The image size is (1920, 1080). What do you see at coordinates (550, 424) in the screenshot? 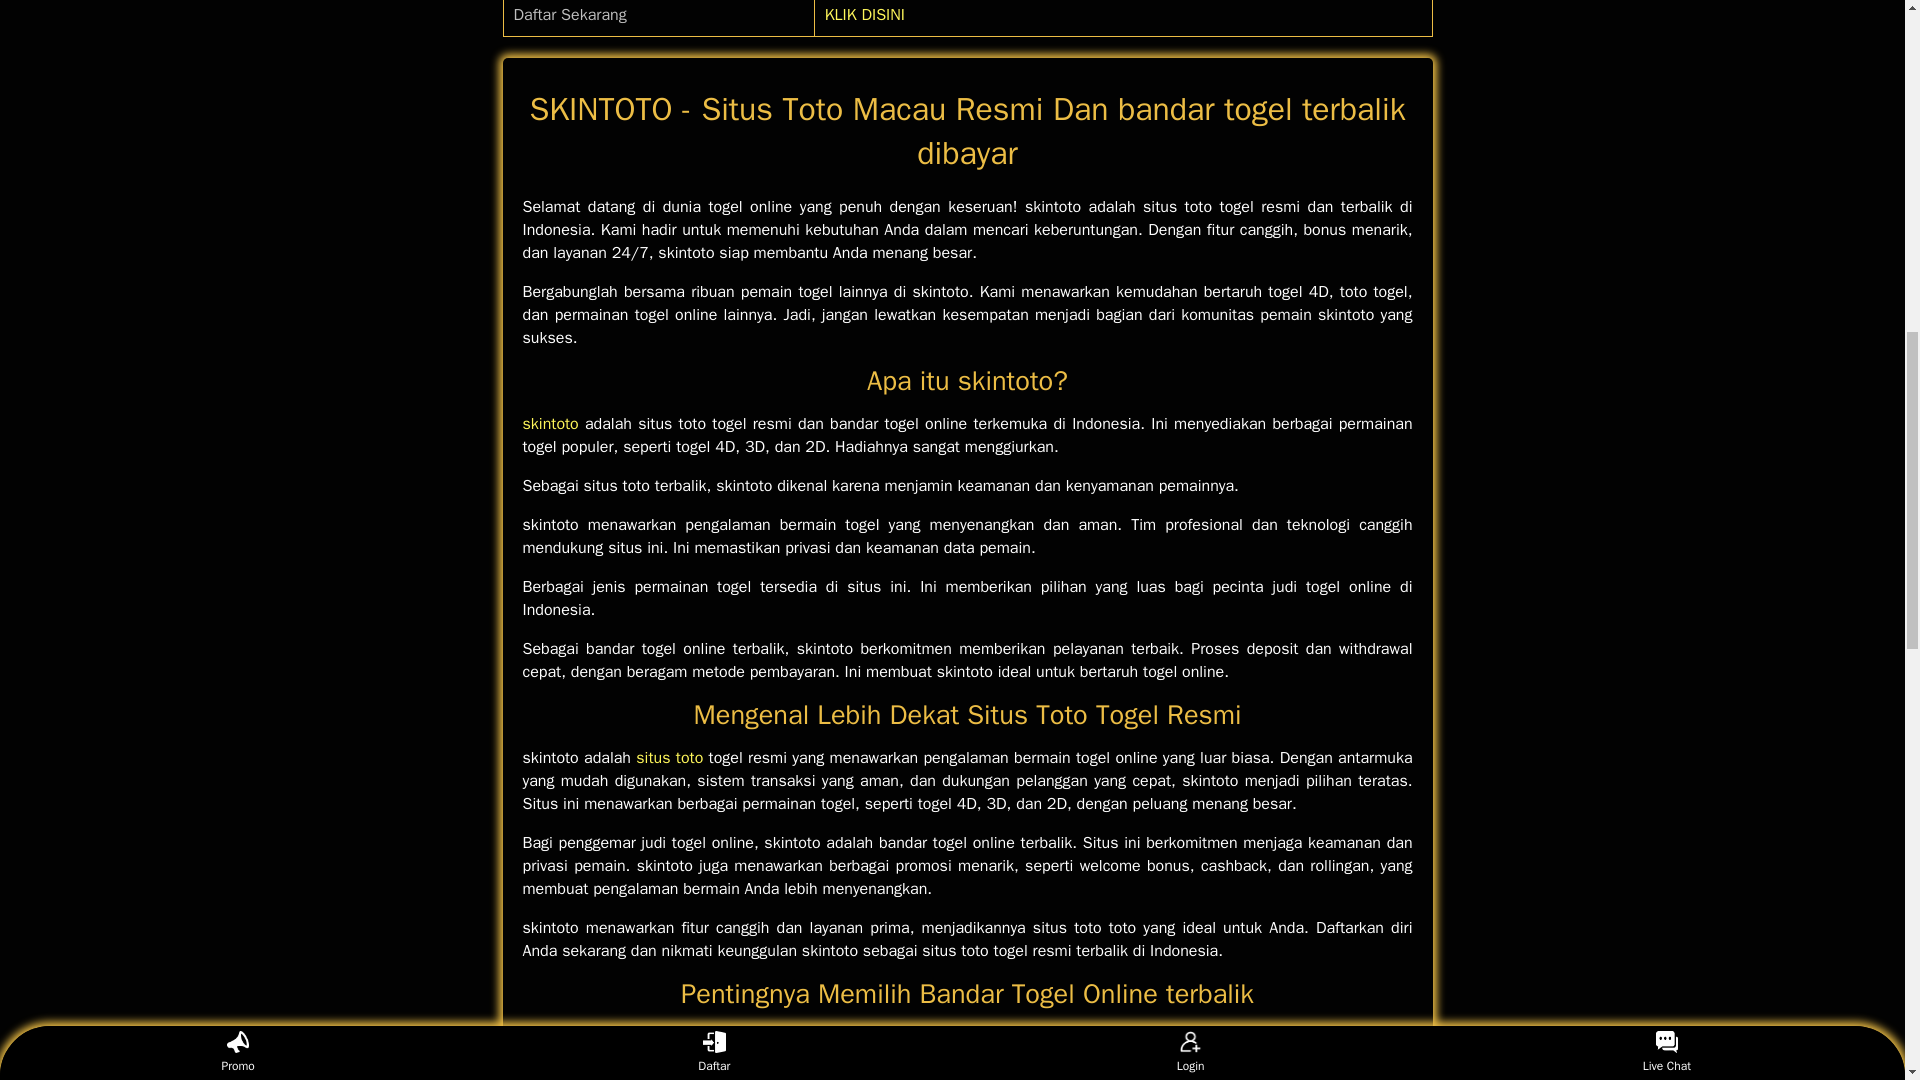
I see `skintoto` at bounding box center [550, 424].